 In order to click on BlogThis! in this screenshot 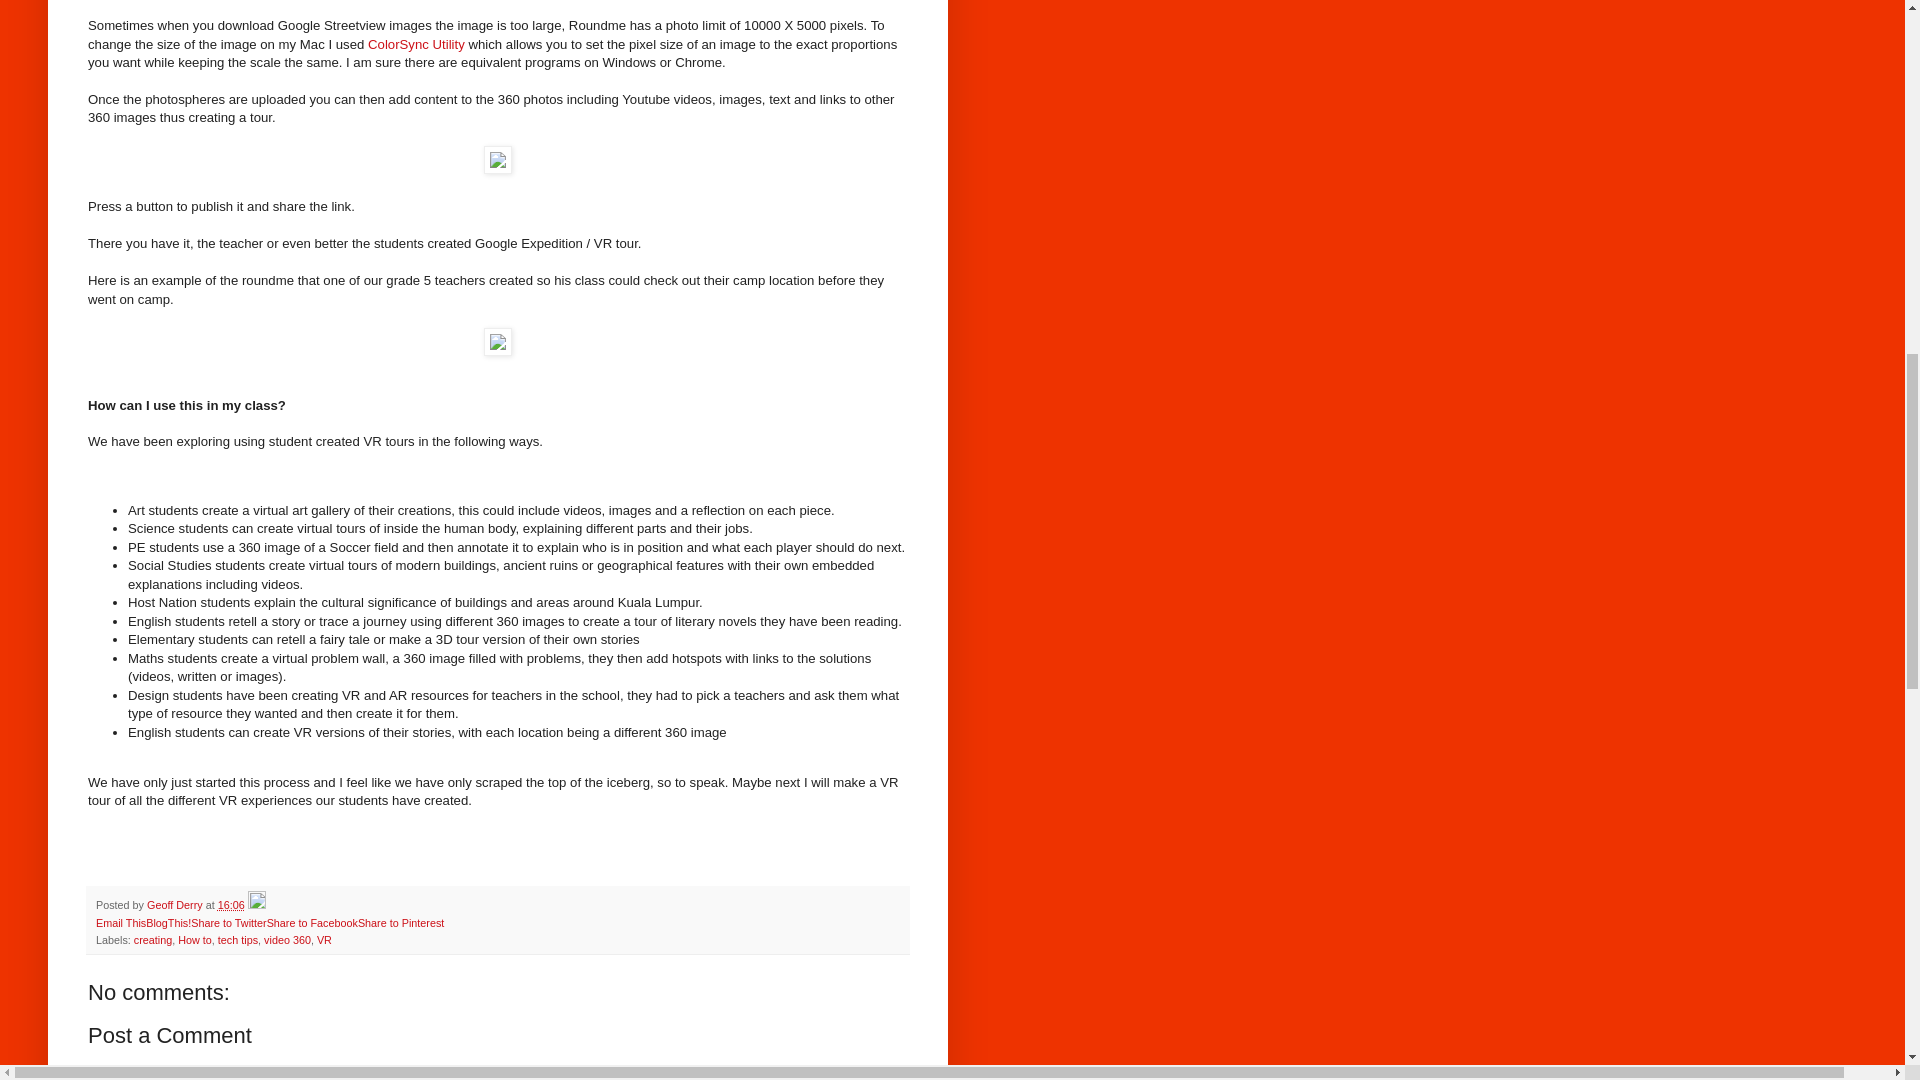, I will do `click(168, 922)`.